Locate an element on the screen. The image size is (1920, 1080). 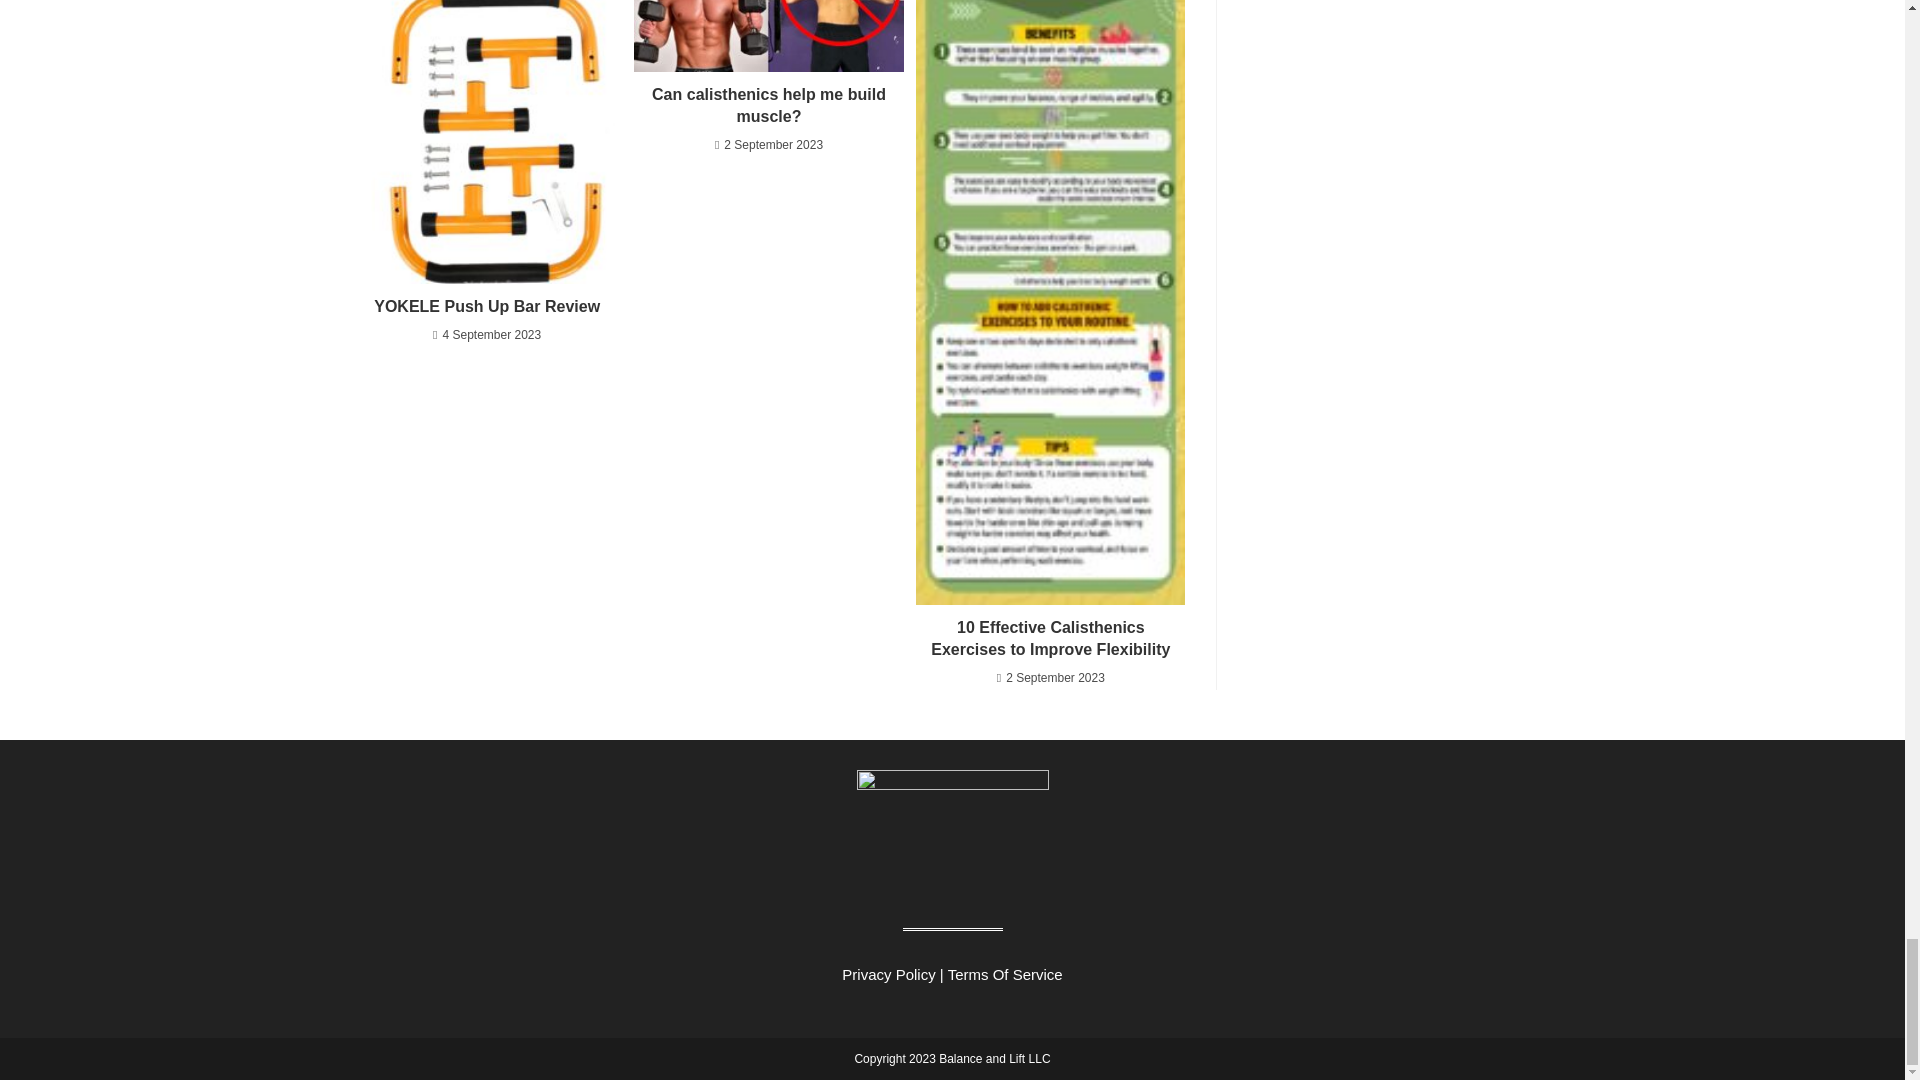
Can calisthenics help me build muscle? is located at coordinates (768, 106).